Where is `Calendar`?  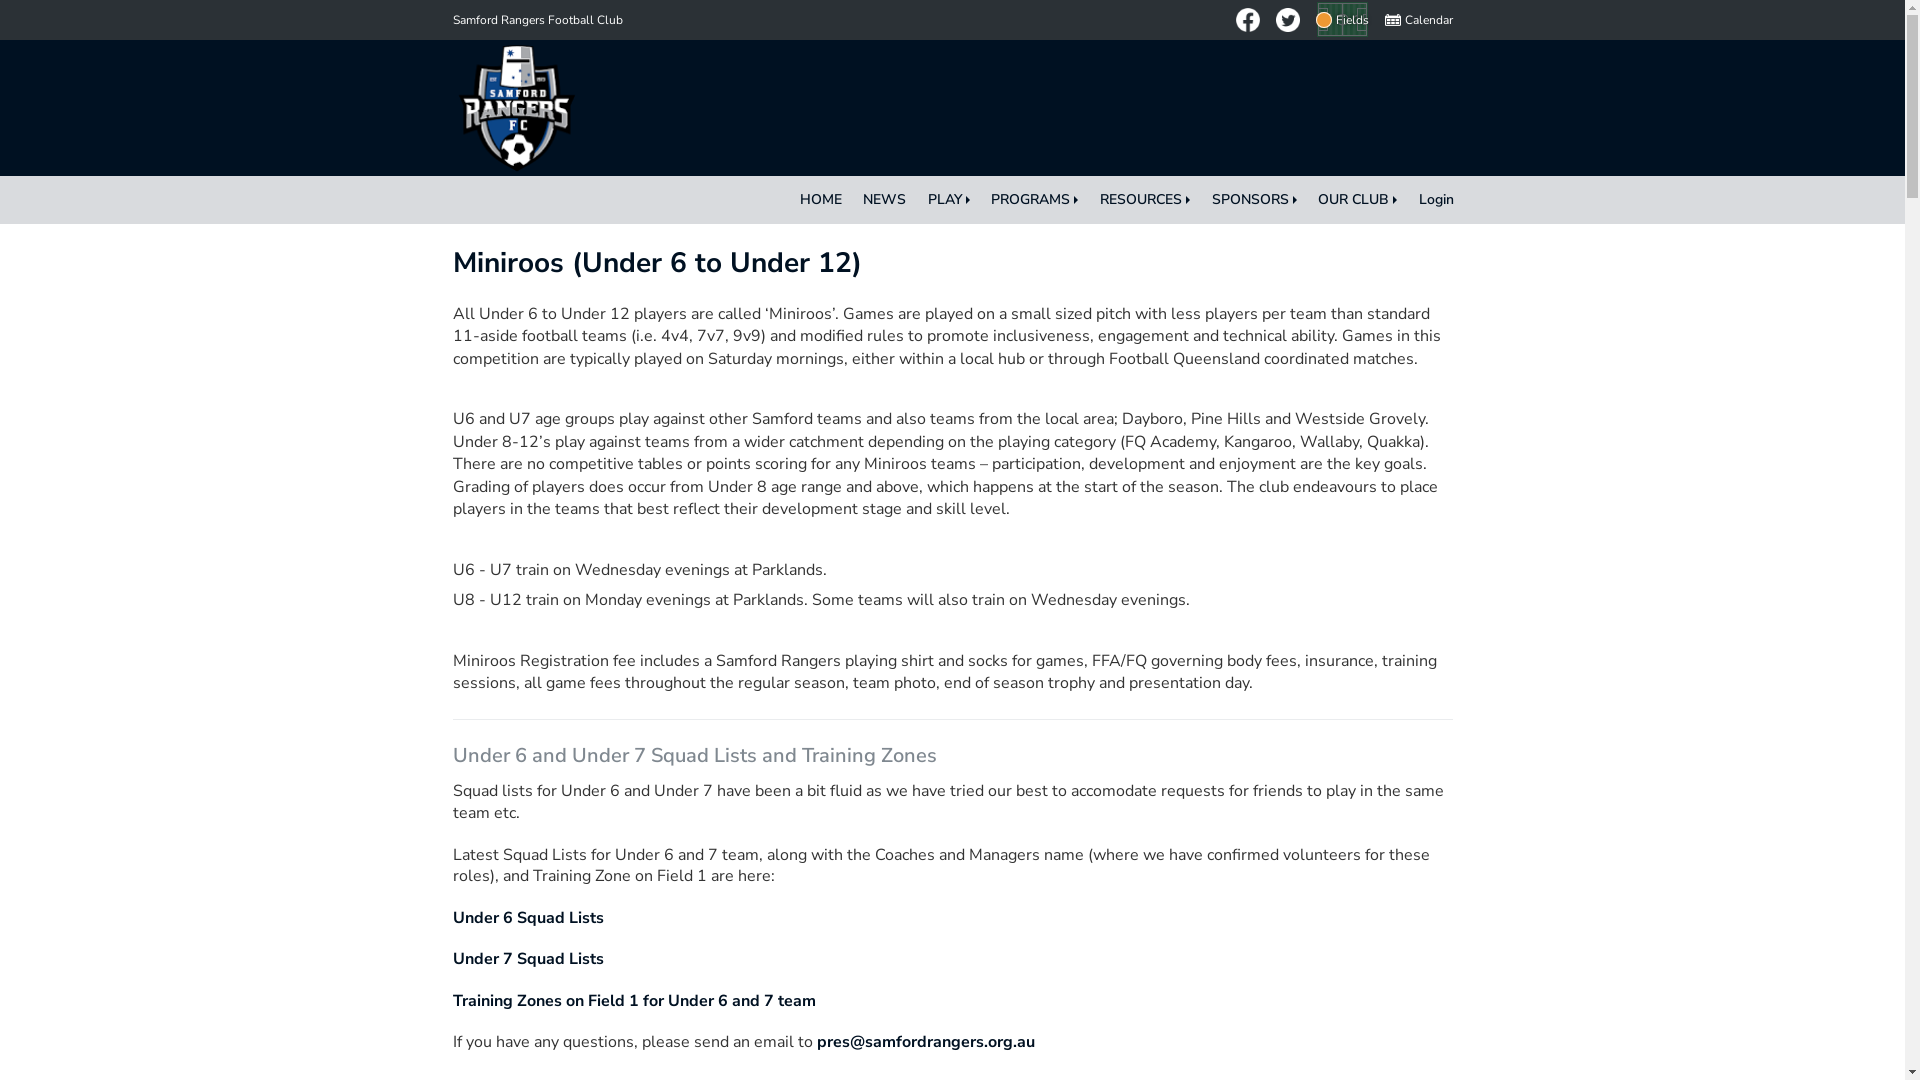
Calendar is located at coordinates (1418, 20).